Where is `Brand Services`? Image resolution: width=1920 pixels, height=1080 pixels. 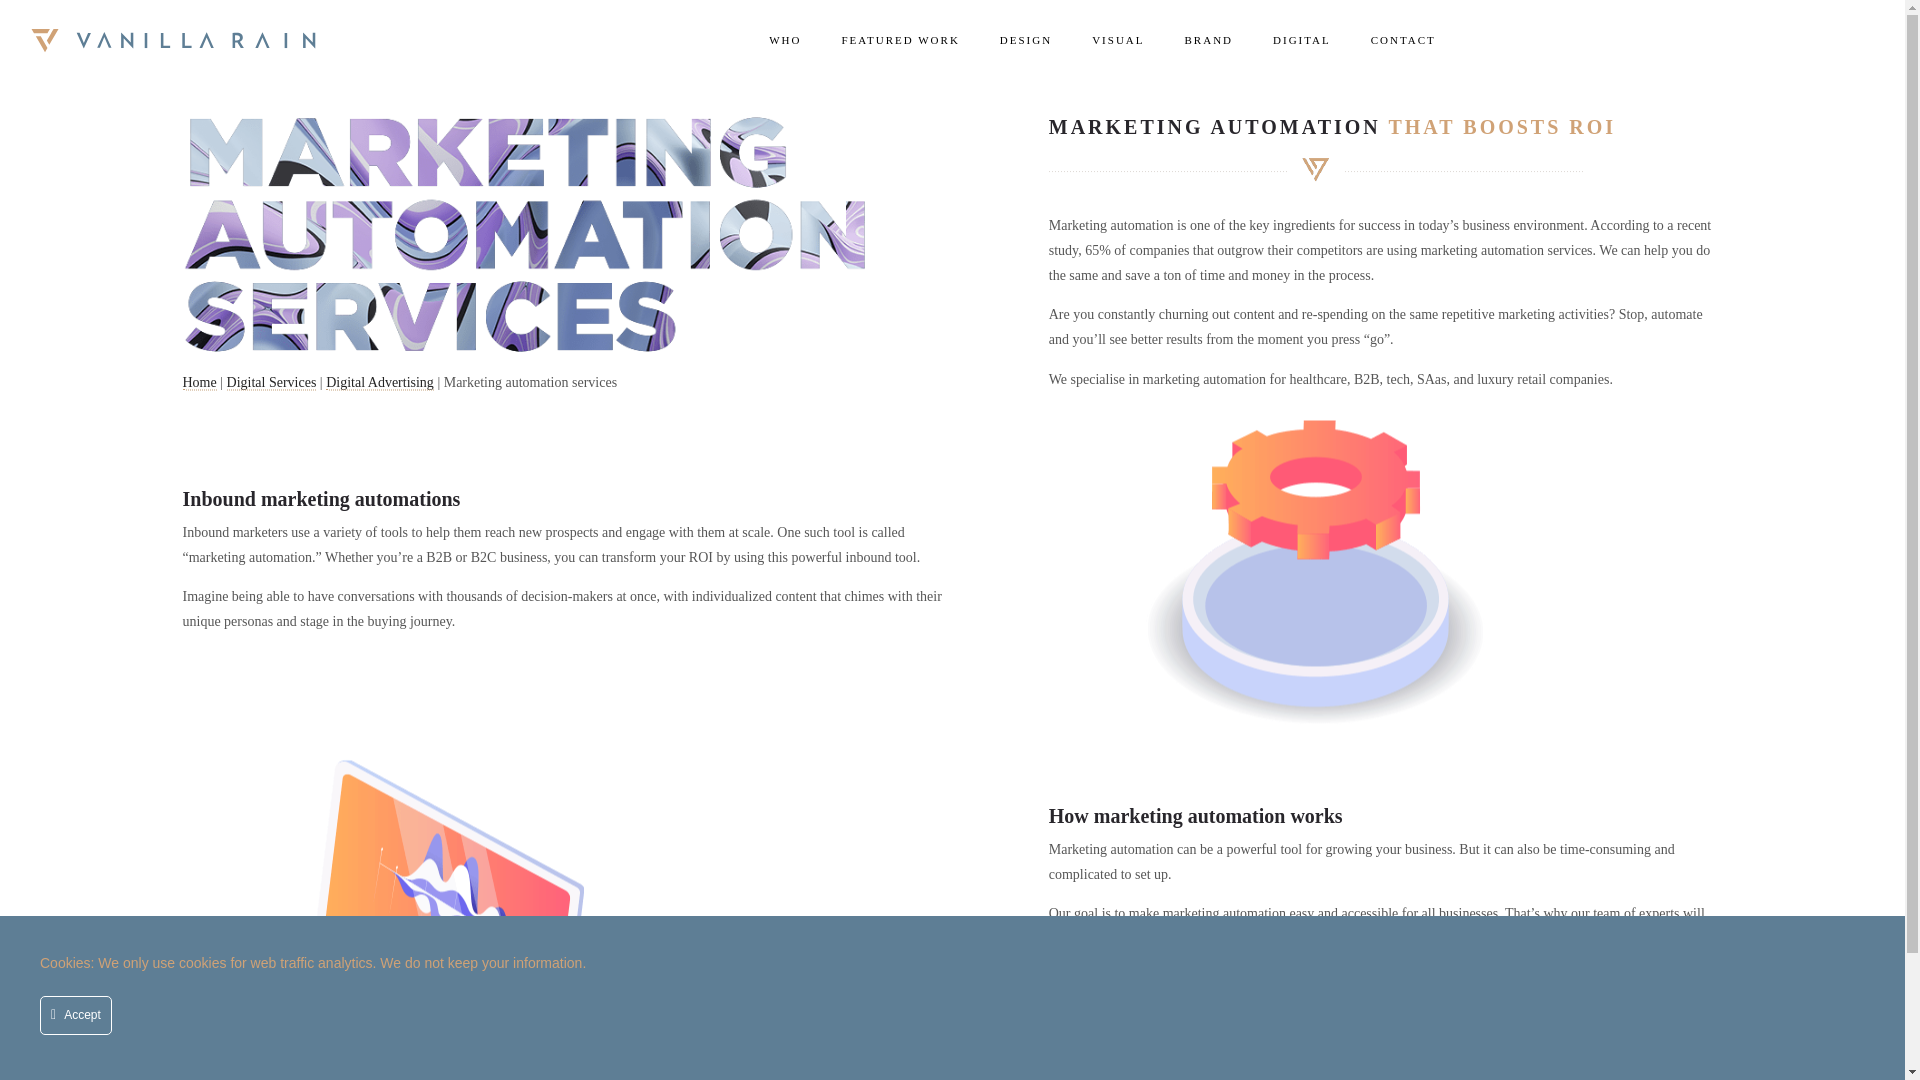 Brand Services is located at coordinates (1209, 40).